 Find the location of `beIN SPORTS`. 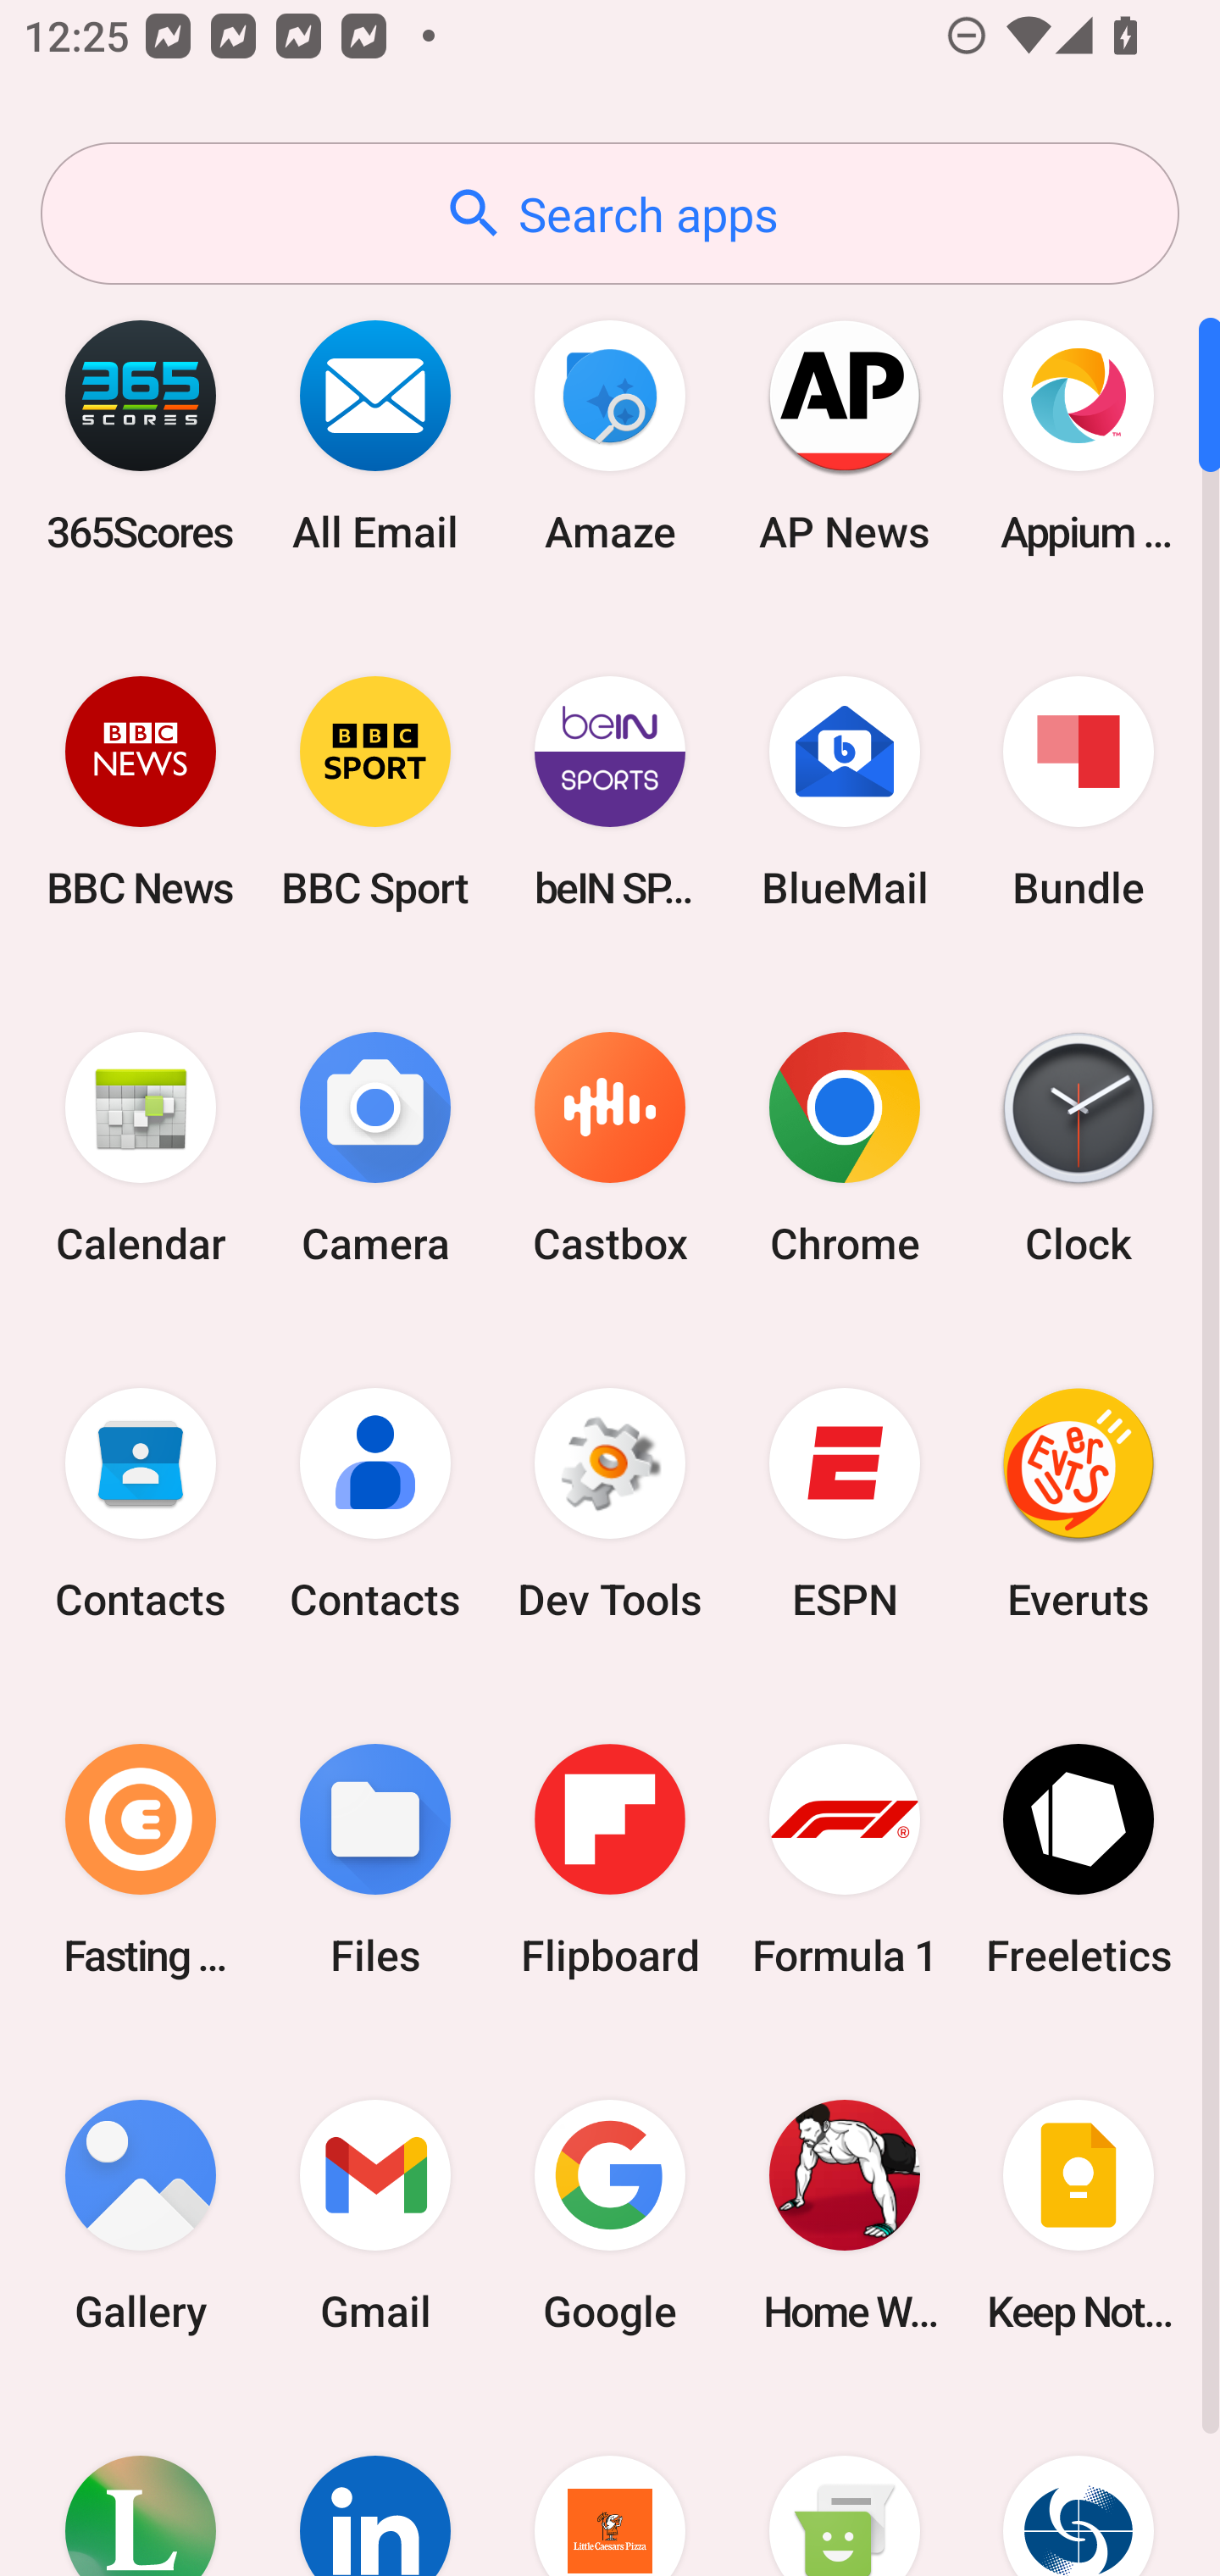

beIN SPORTS is located at coordinates (610, 791).